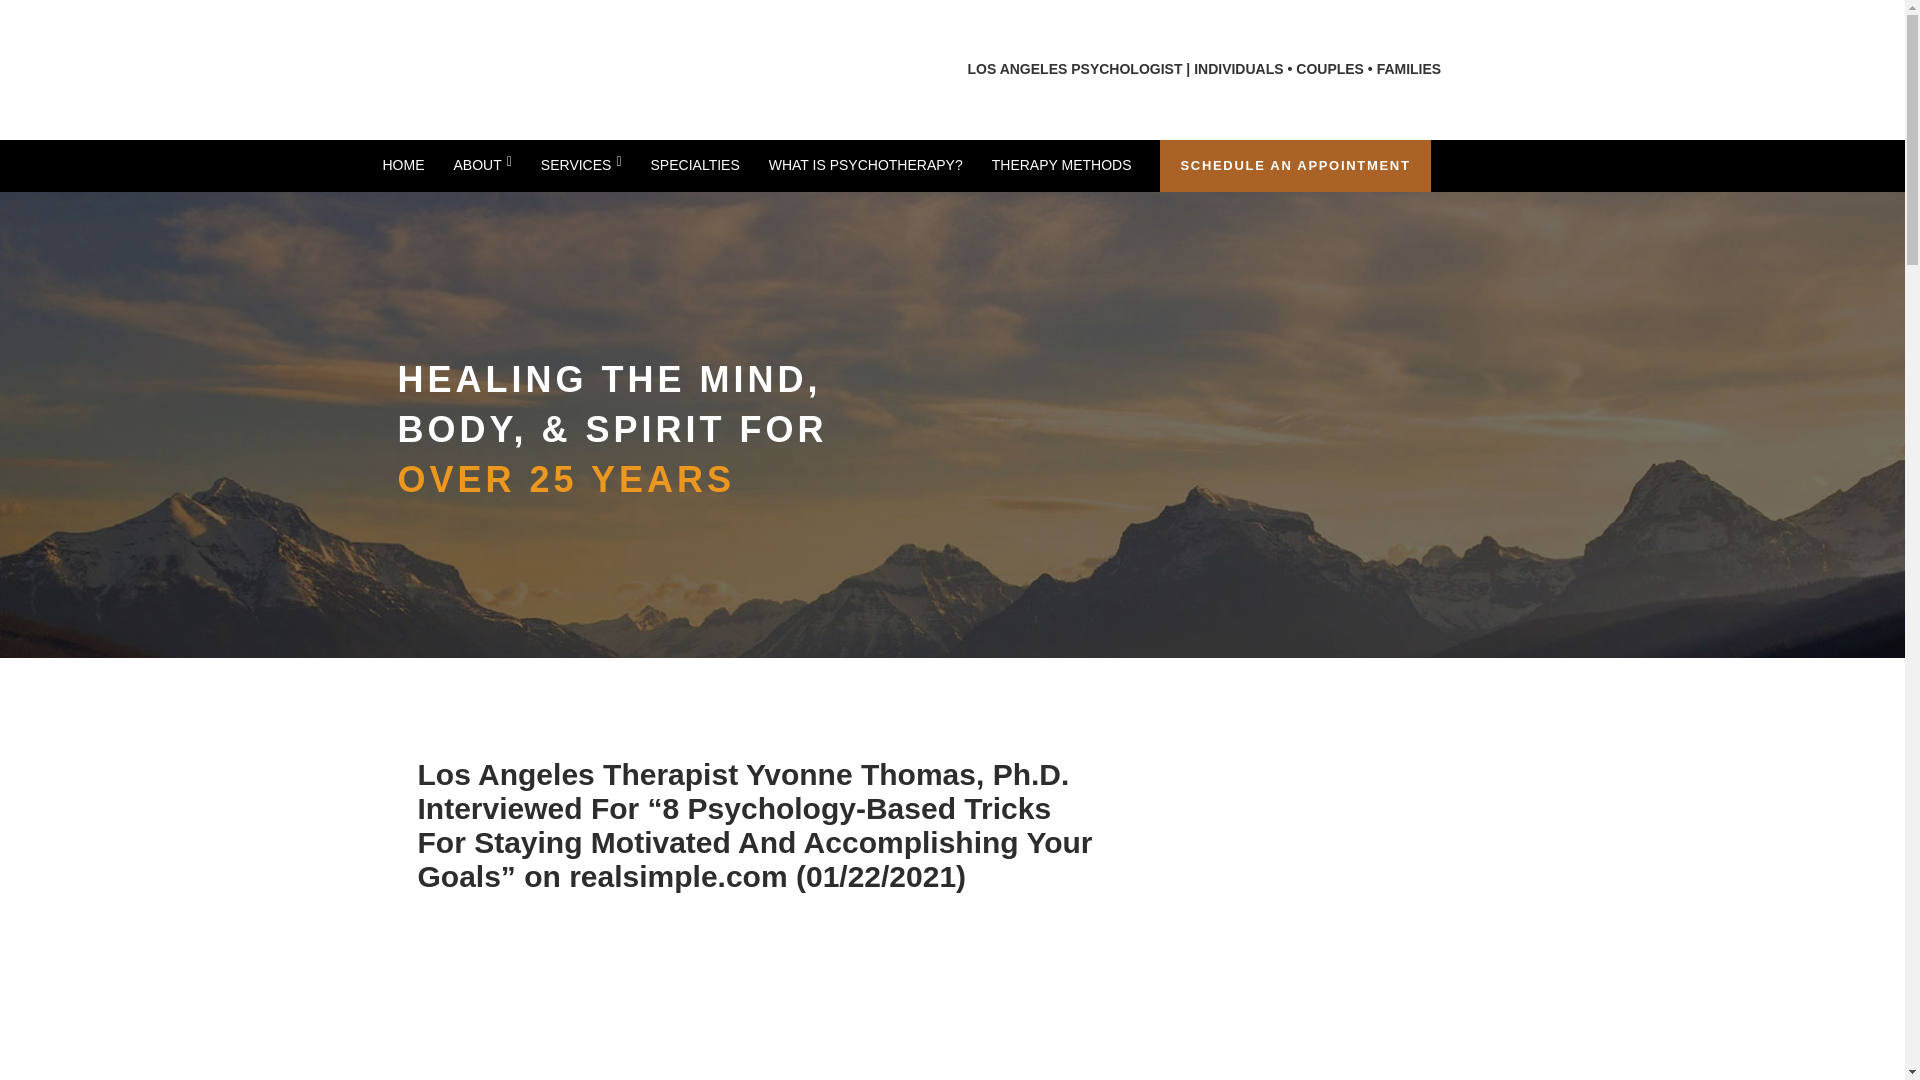 This screenshot has height=1080, width=1920. What do you see at coordinates (1062, 165) in the screenshot?
I see `THERAPY METHODS` at bounding box center [1062, 165].